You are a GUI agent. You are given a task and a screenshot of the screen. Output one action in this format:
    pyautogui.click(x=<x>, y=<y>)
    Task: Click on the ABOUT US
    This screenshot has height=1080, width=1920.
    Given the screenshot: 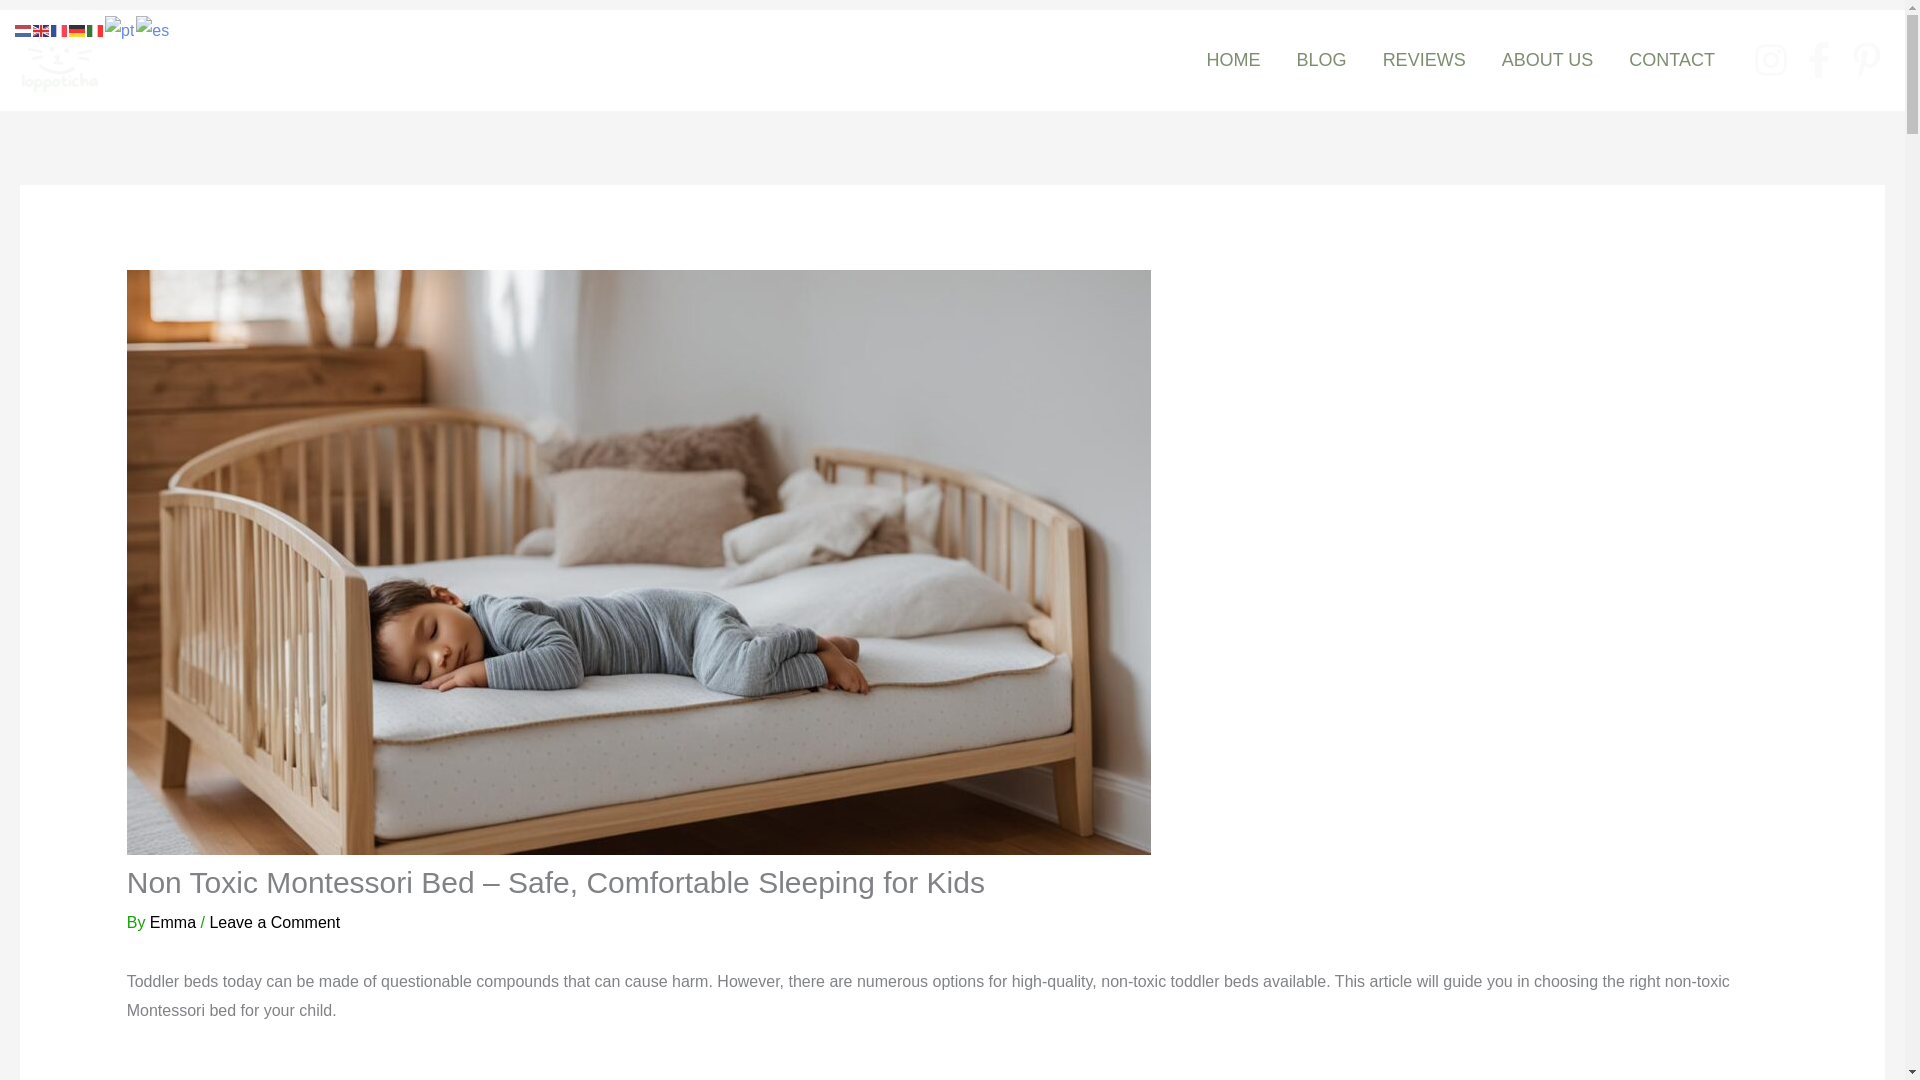 What is the action you would take?
    pyautogui.click(x=1548, y=60)
    